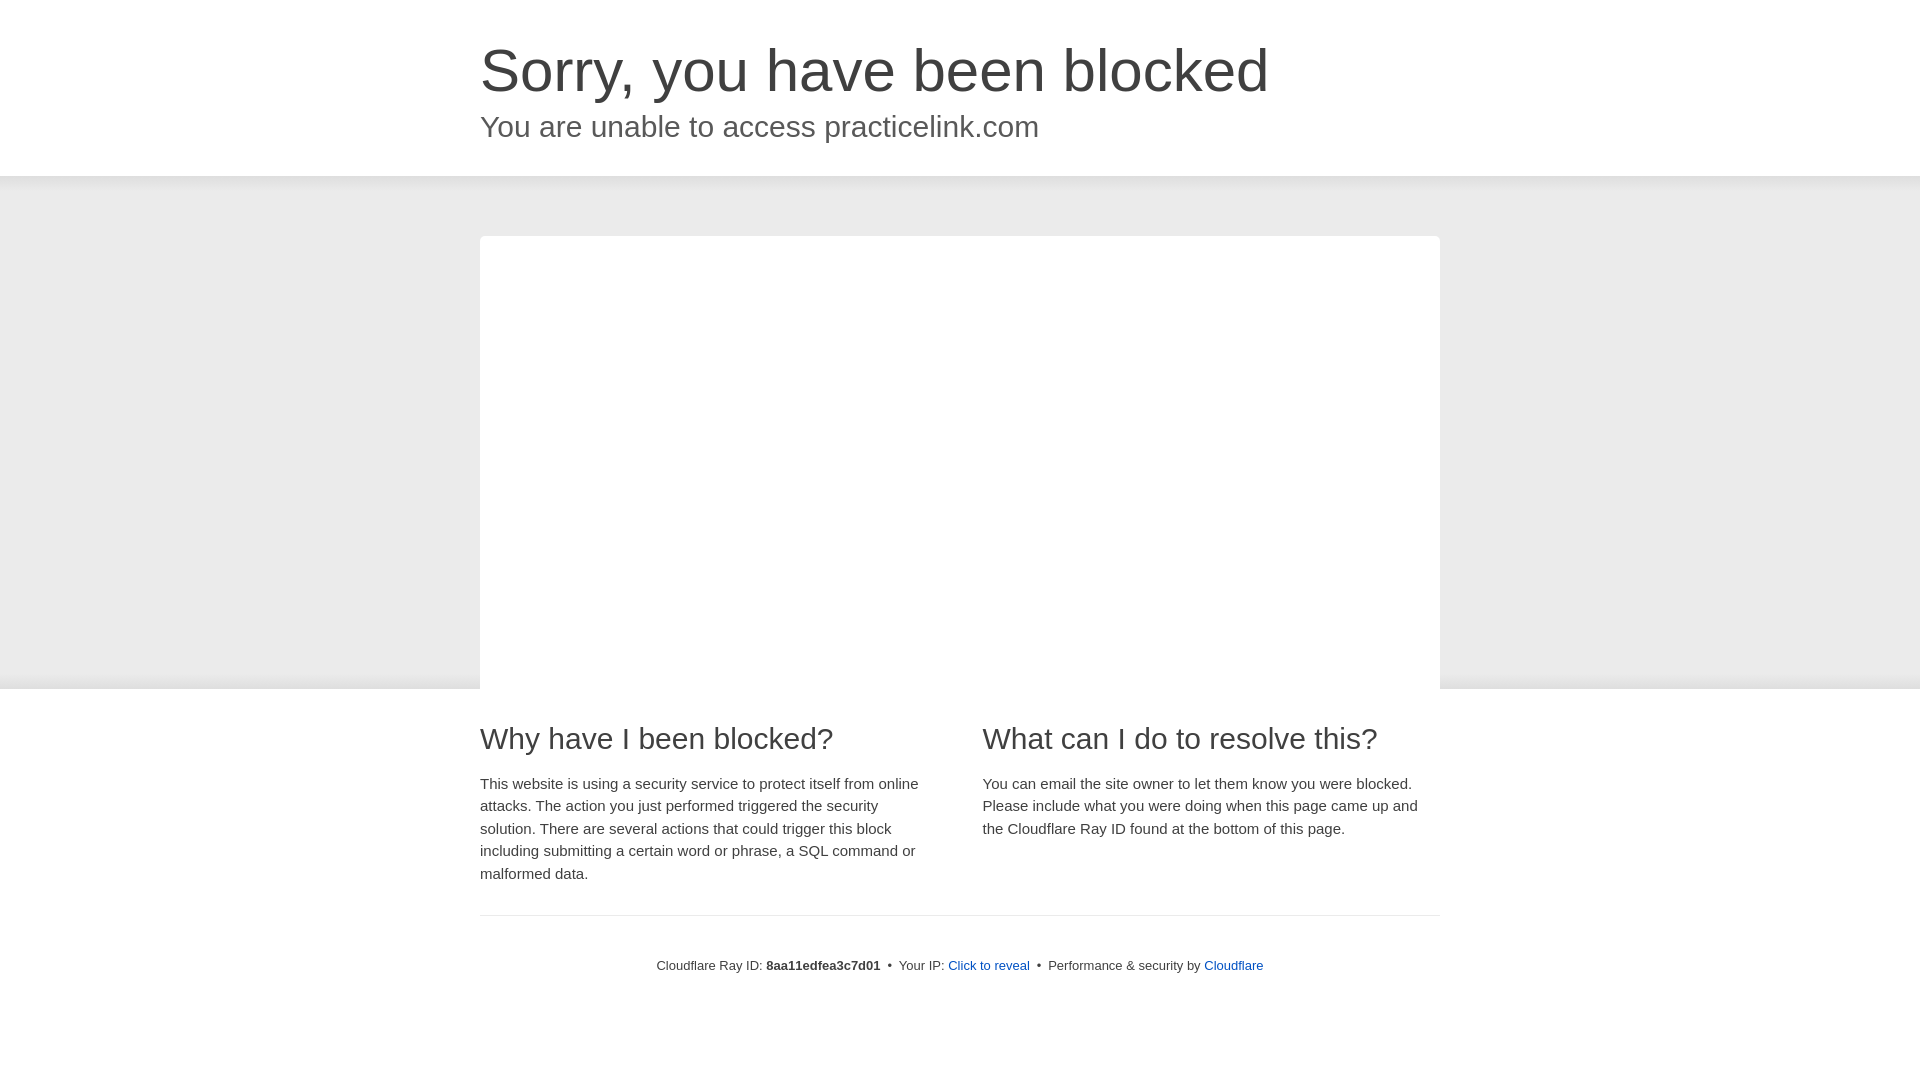 The height and width of the screenshot is (1080, 1920). What do you see at coordinates (1233, 965) in the screenshot?
I see `Cloudflare` at bounding box center [1233, 965].